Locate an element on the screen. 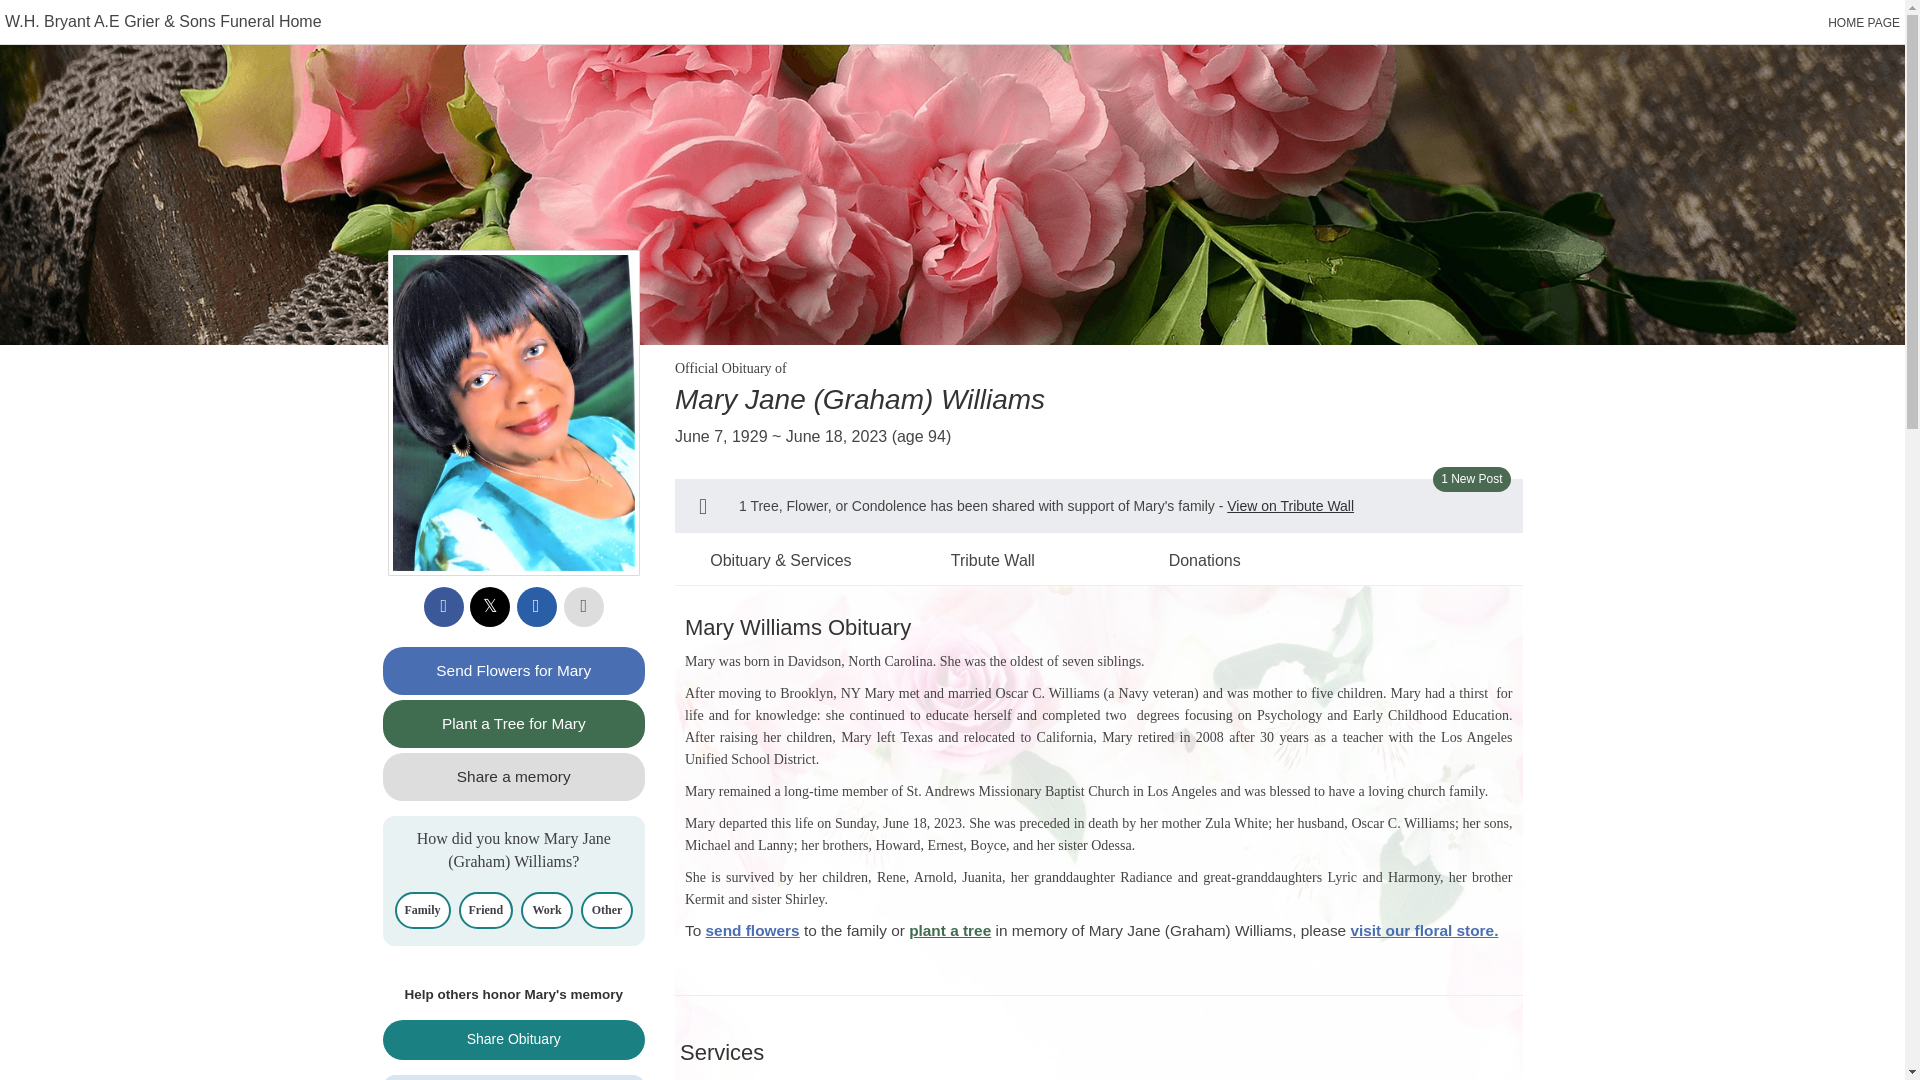 The height and width of the screenshot is (1080, 1920). visit our floral store. is located at coordinates (1423, 930).